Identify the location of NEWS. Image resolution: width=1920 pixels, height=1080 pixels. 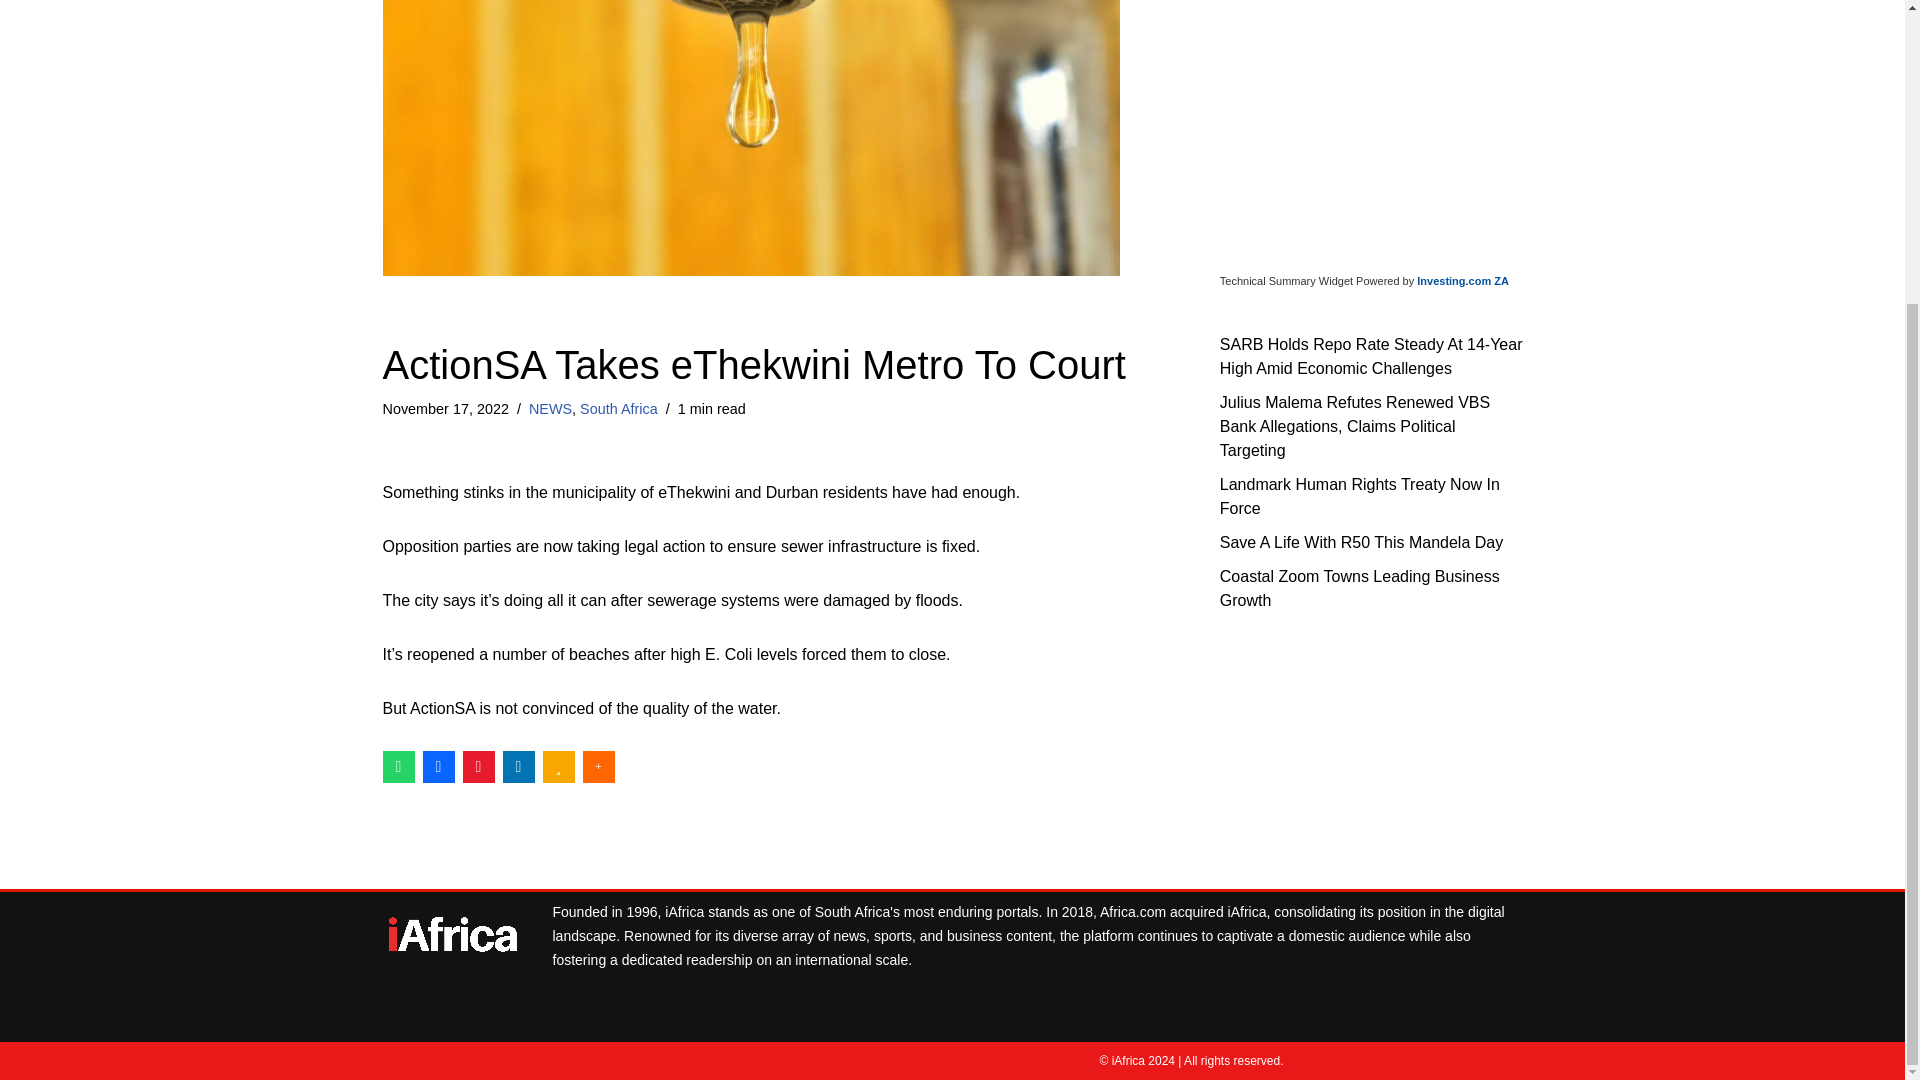
(550, 408).